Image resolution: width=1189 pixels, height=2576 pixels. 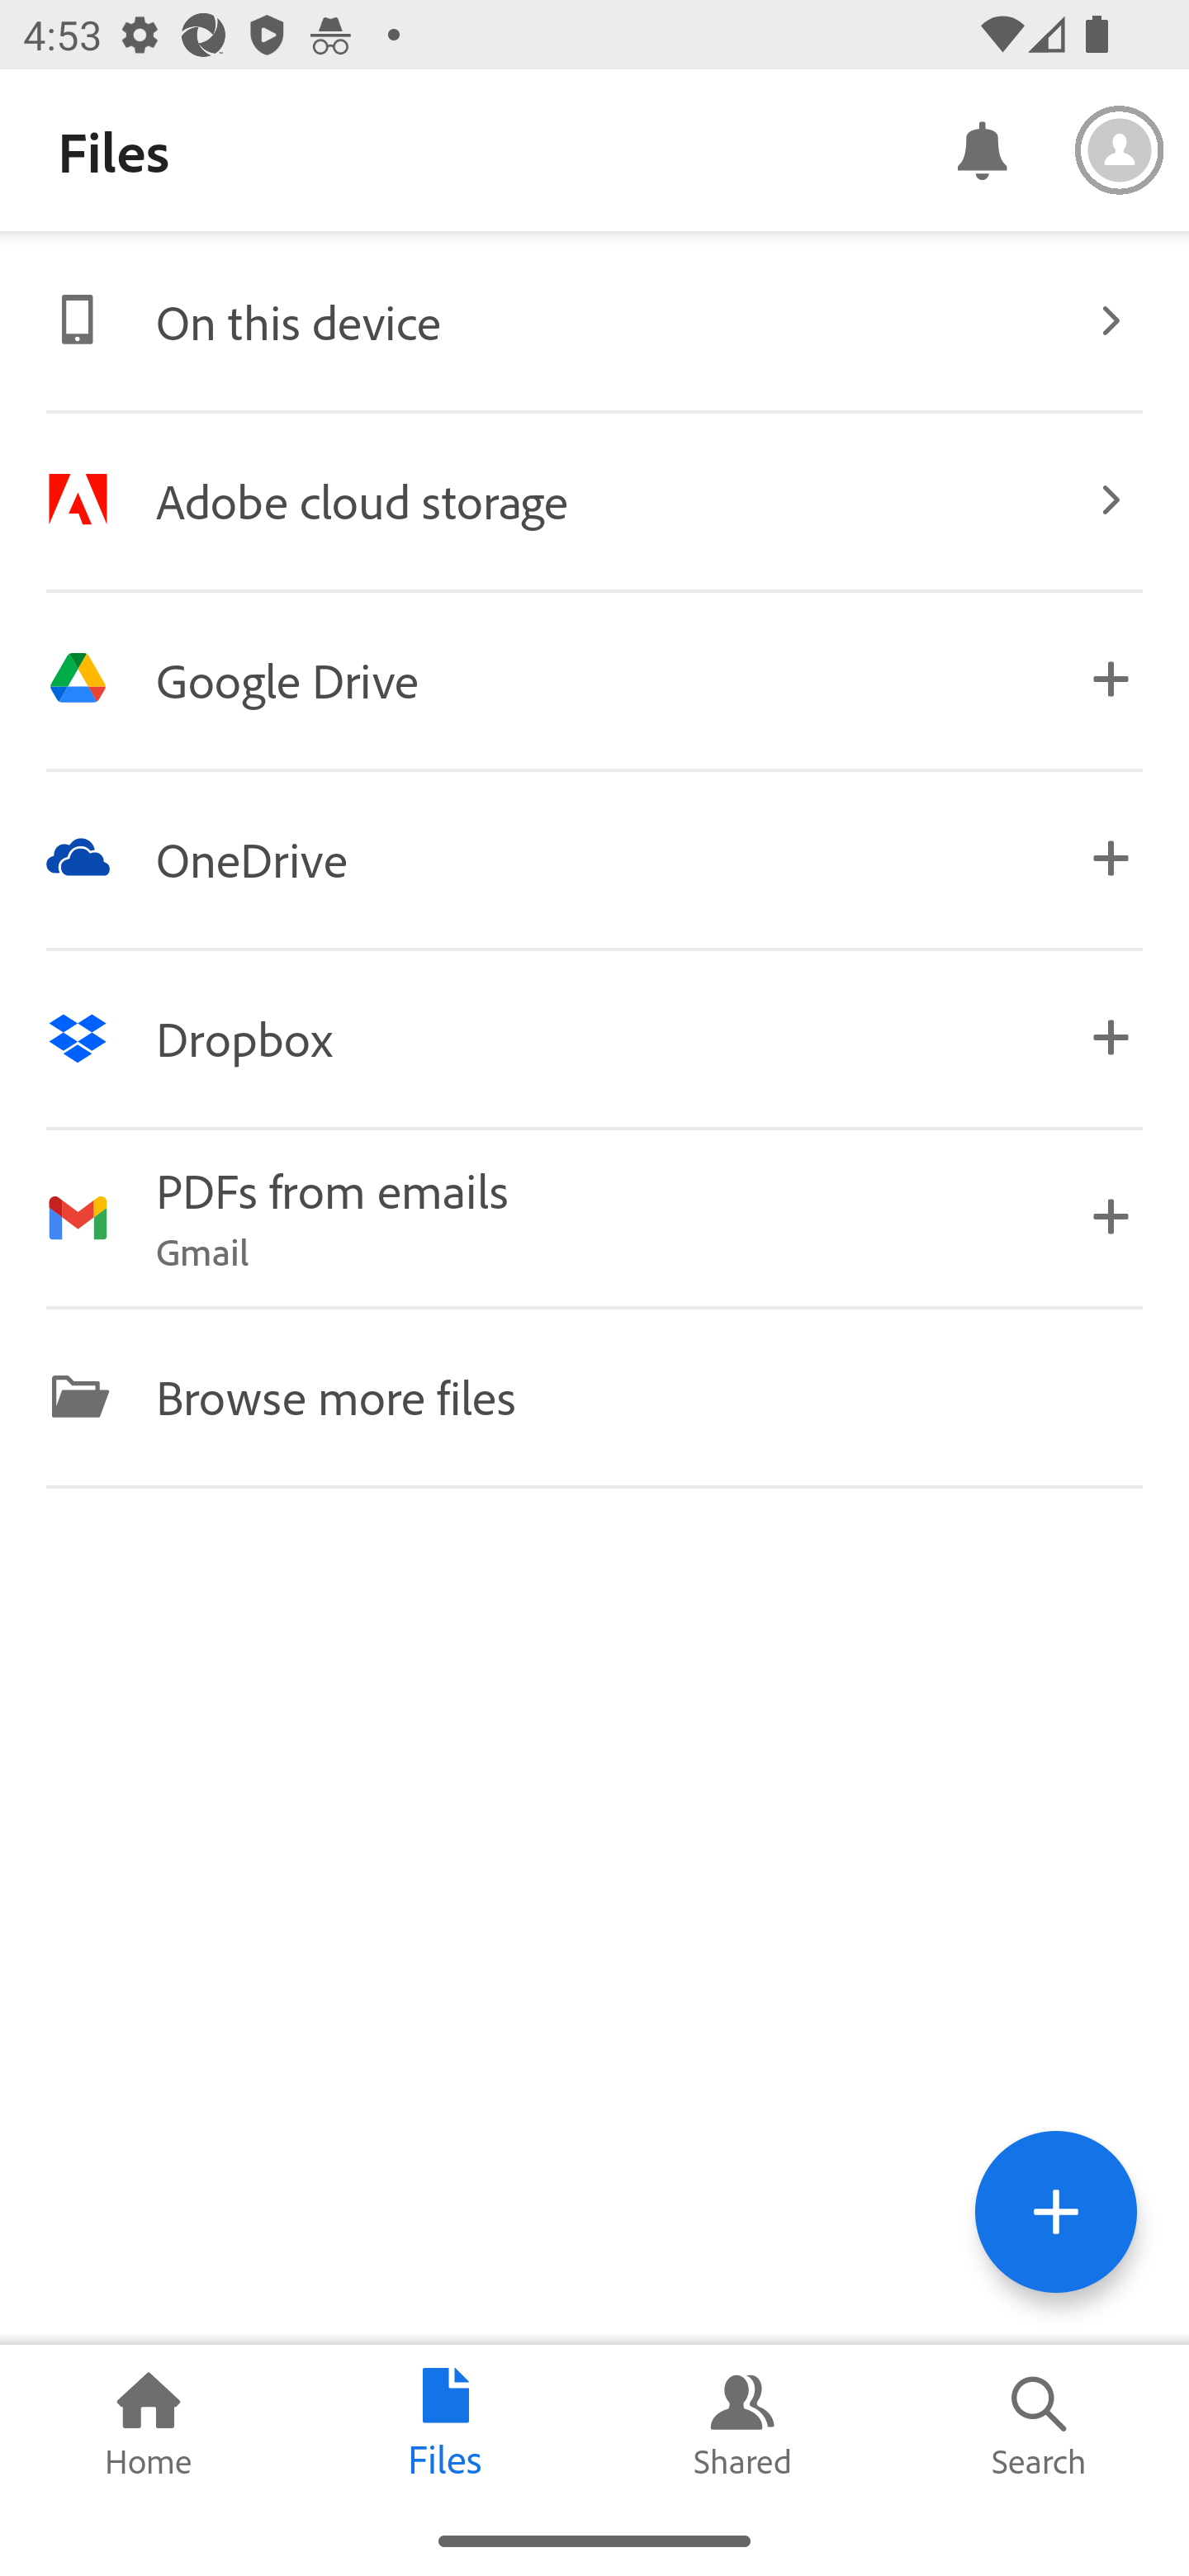 I want to click on Settings, so click(x=1120, y=150).